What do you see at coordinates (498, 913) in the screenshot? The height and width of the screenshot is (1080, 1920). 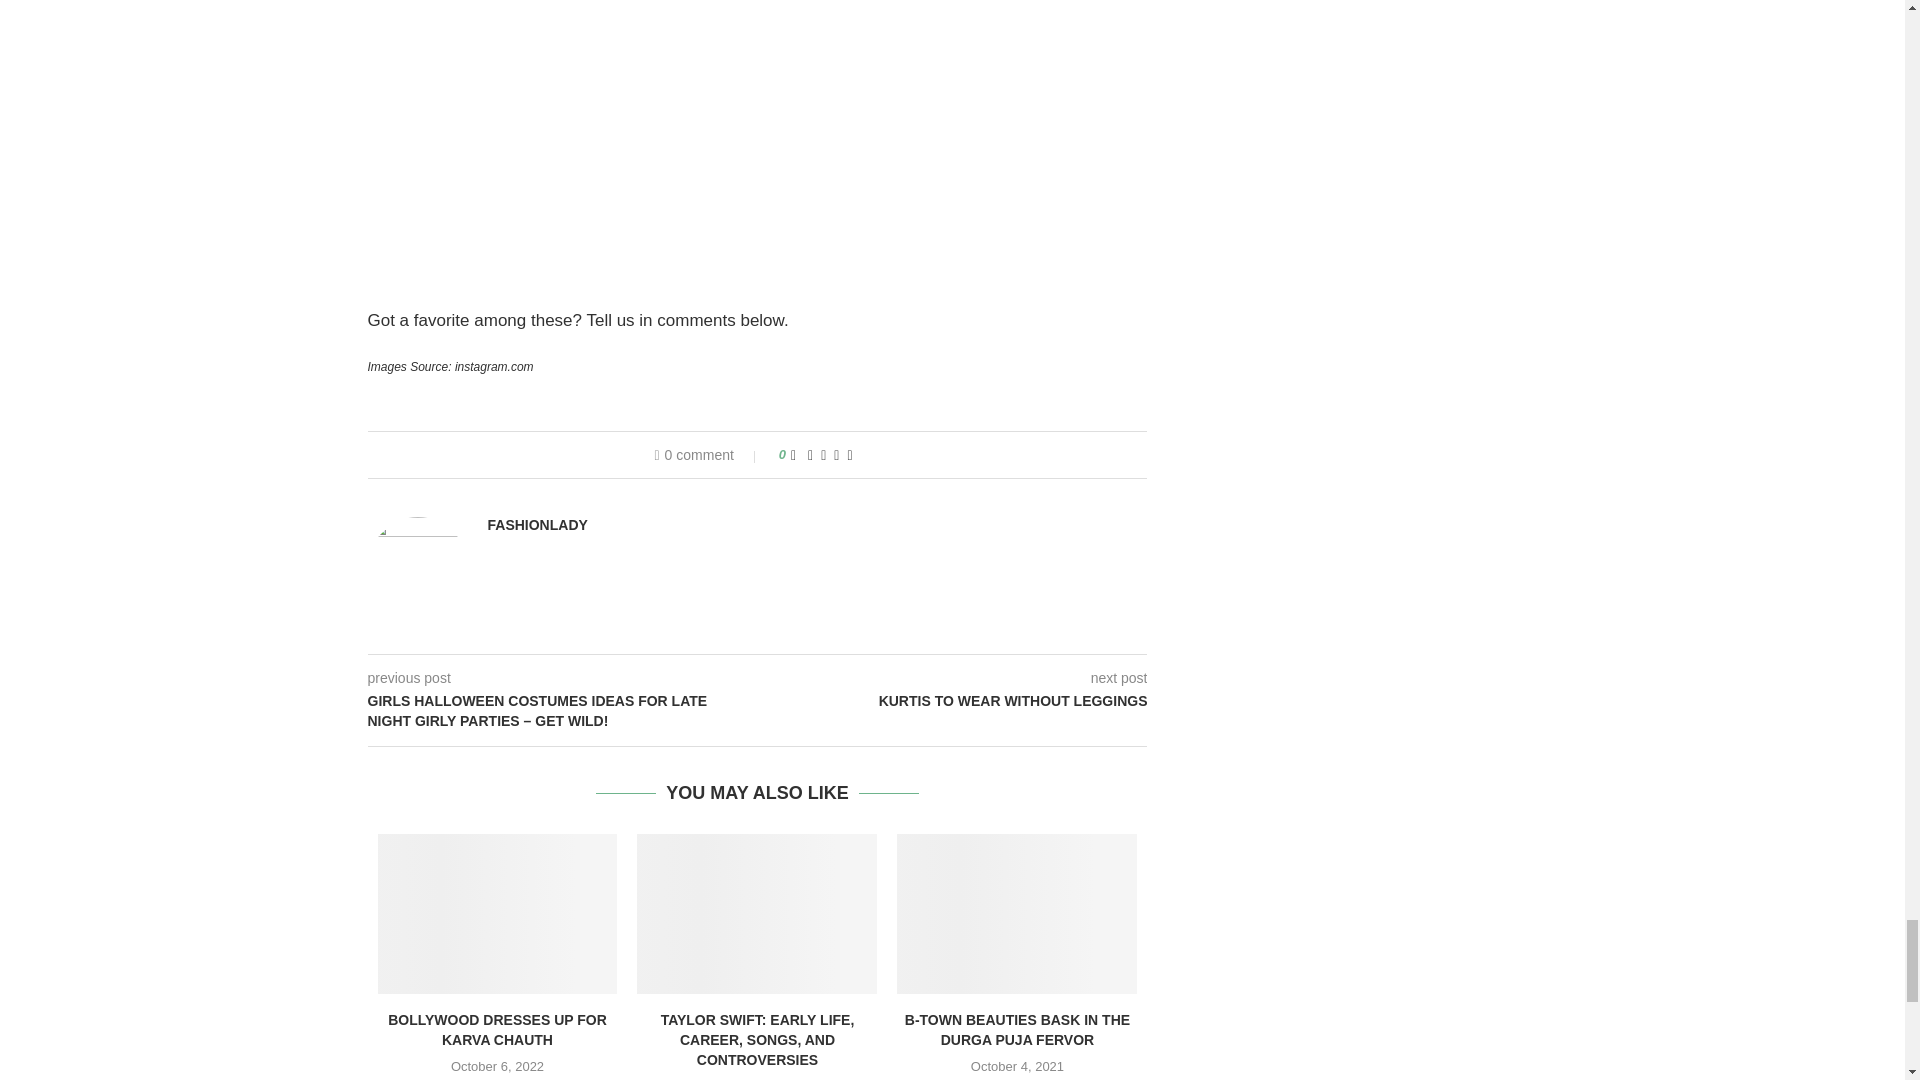 I see `Bollywood Dresses Up For Karva Chauth` at bounding box center [498, 913].